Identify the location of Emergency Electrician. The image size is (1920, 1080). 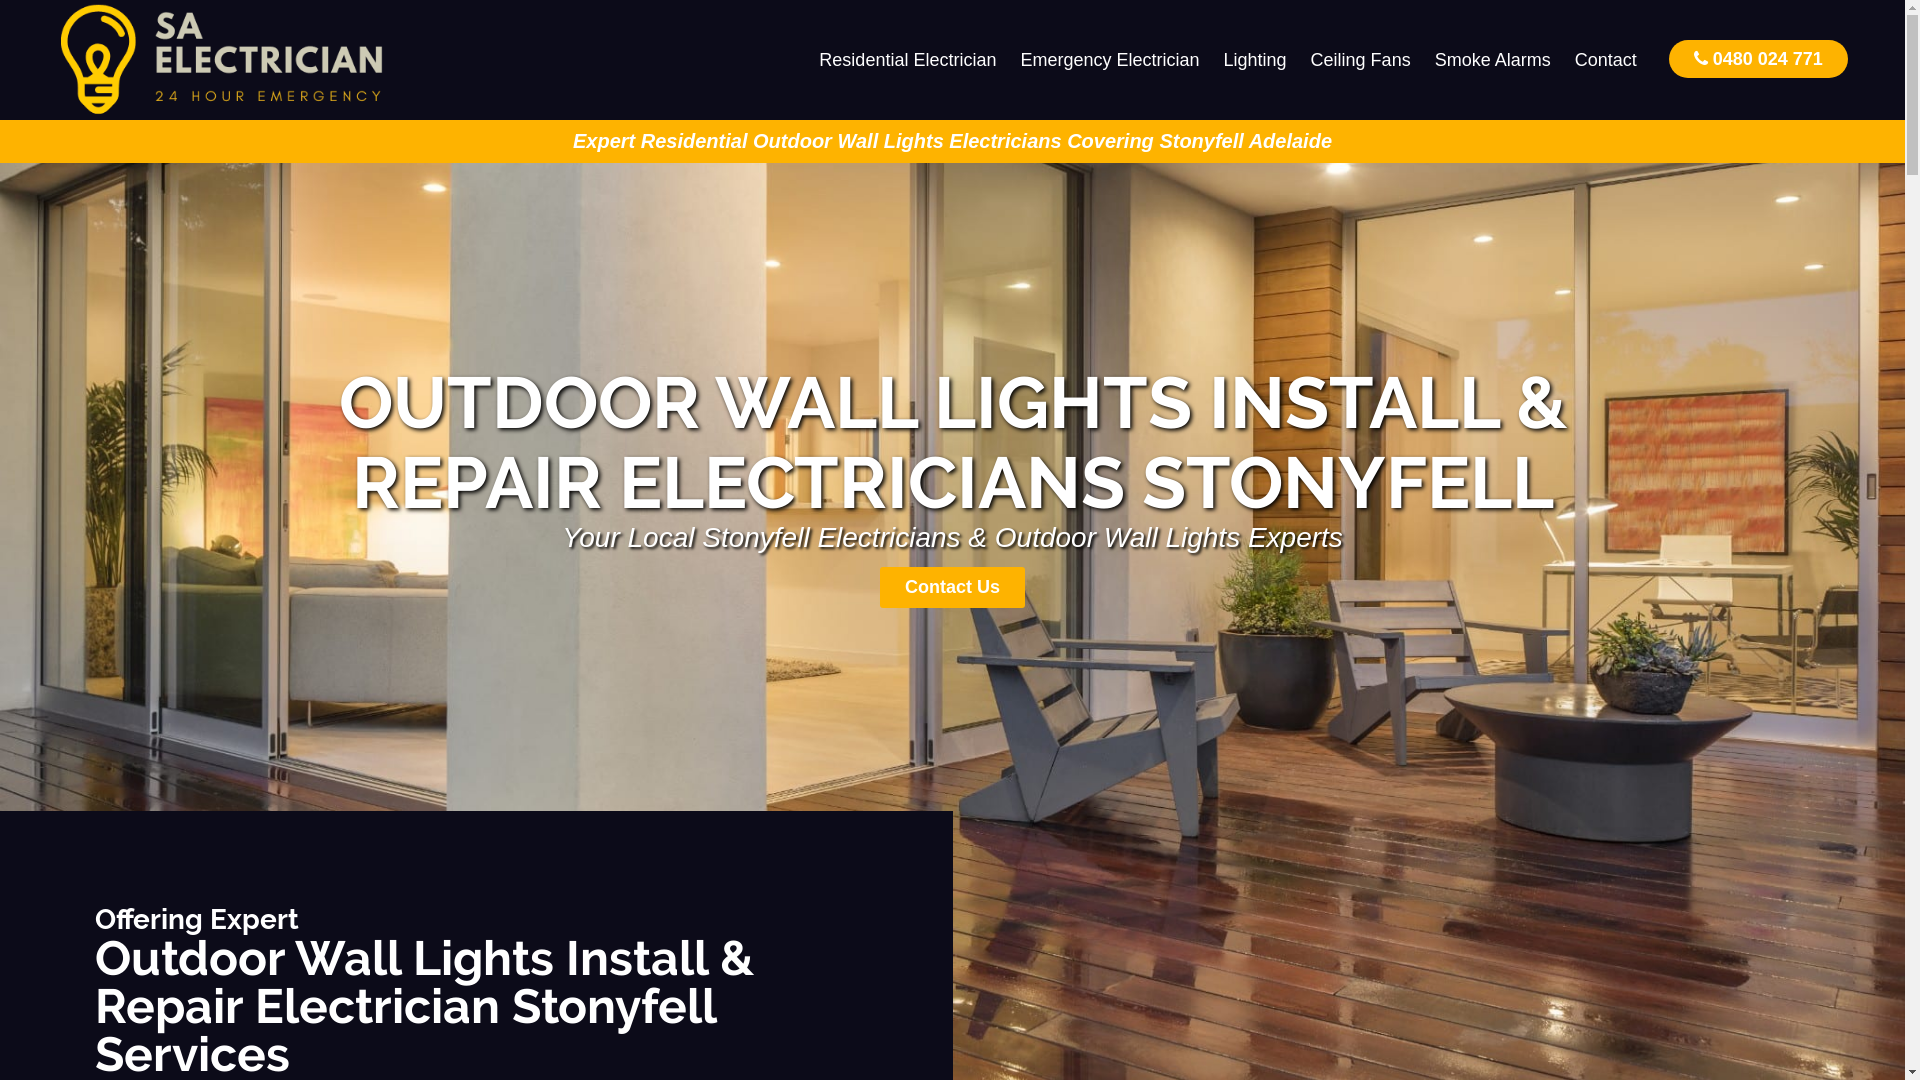
(1110, 60).